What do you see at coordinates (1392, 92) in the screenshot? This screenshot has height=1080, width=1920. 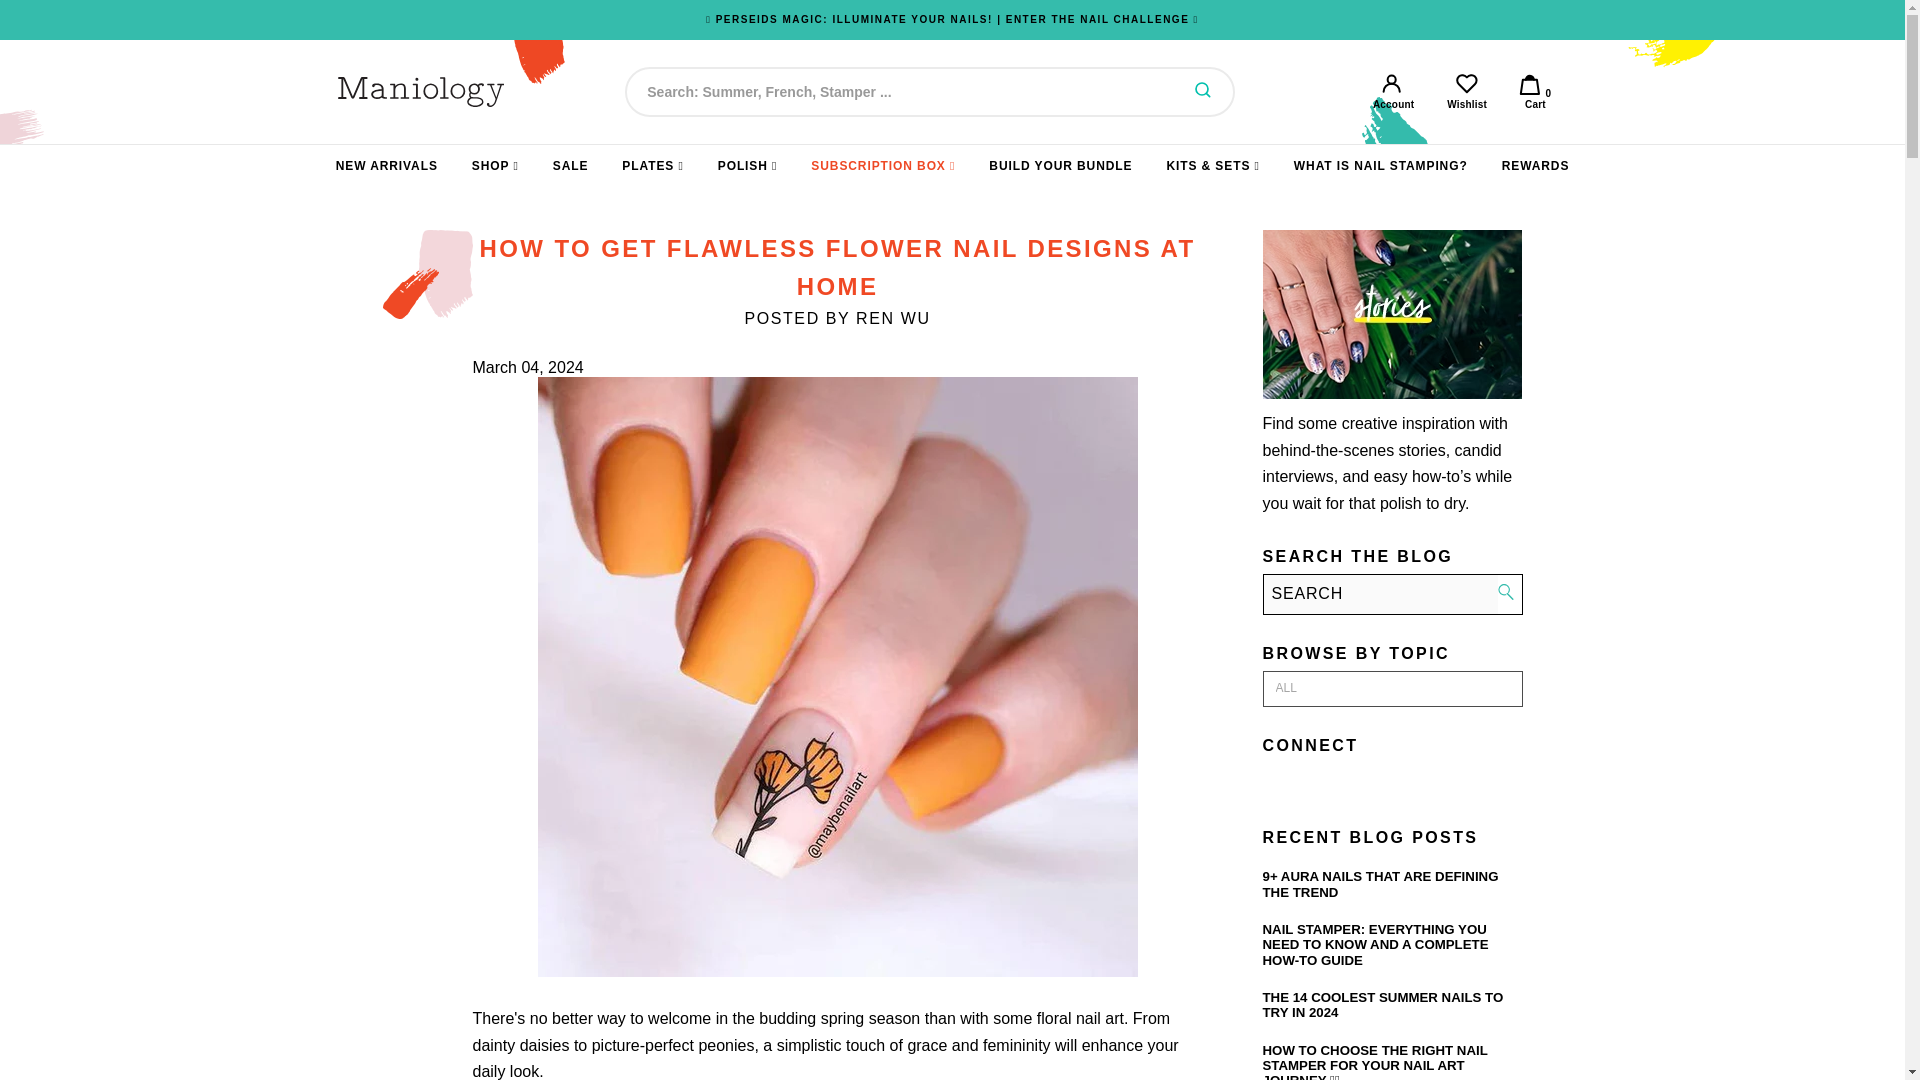 I see `NEW ARRIVALS` at bounding box center [1392, 92].